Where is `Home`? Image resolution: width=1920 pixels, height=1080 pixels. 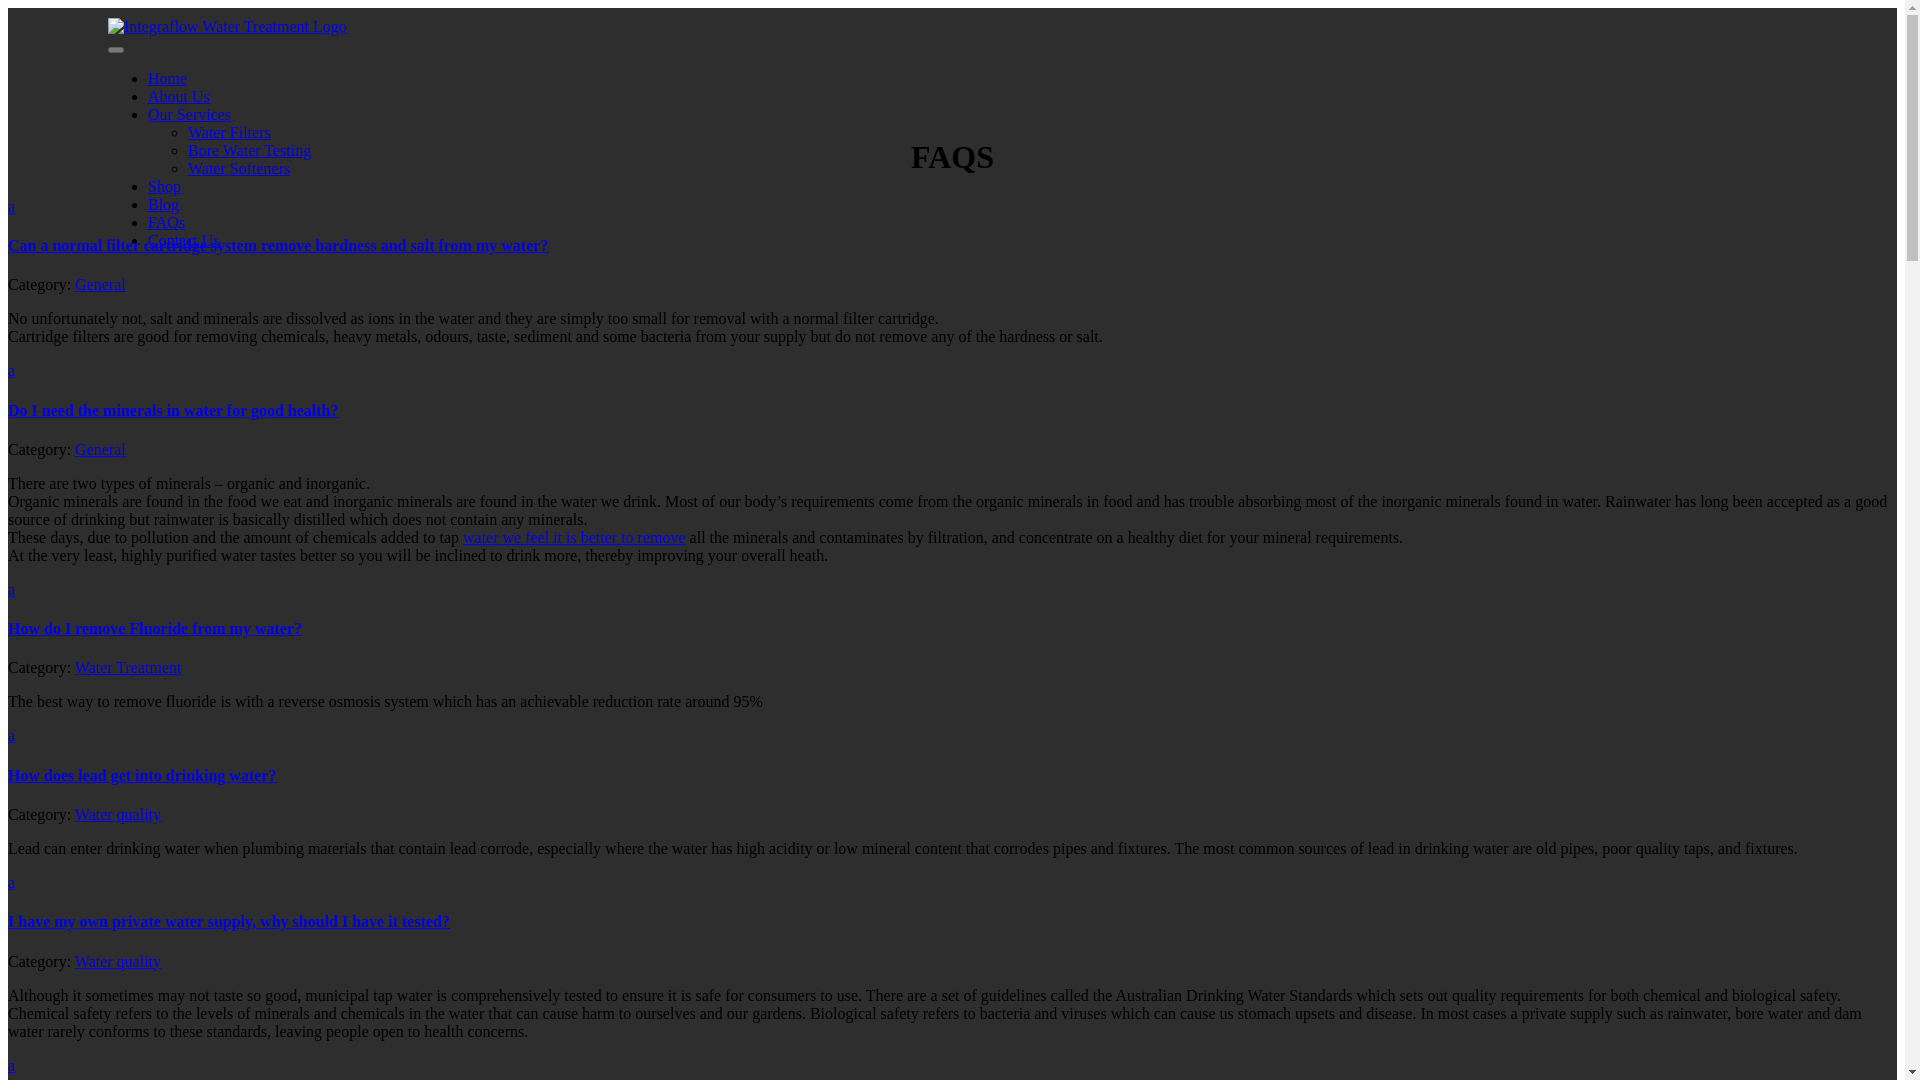
Home is located at coordinates (166, 78).